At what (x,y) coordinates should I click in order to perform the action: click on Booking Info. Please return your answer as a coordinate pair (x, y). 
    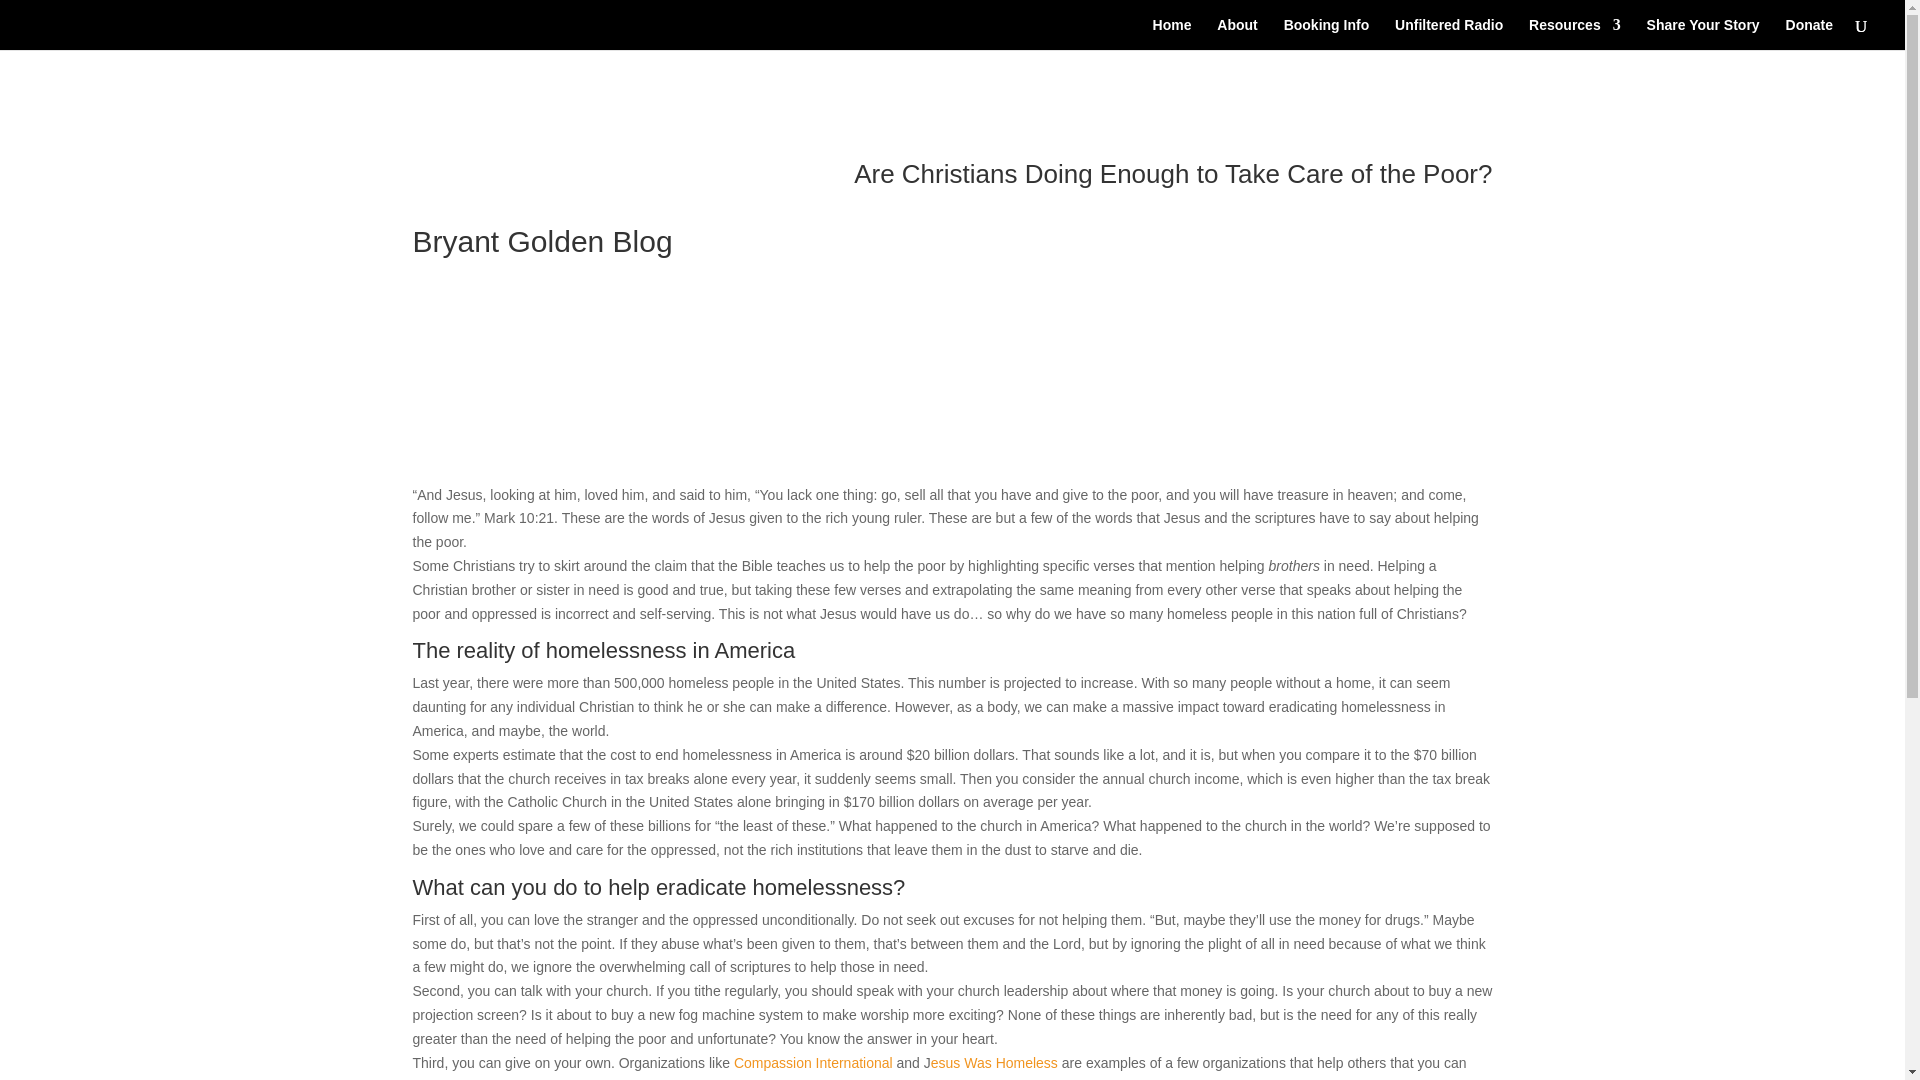
    Looking at the image, I should click on (1327, 34).